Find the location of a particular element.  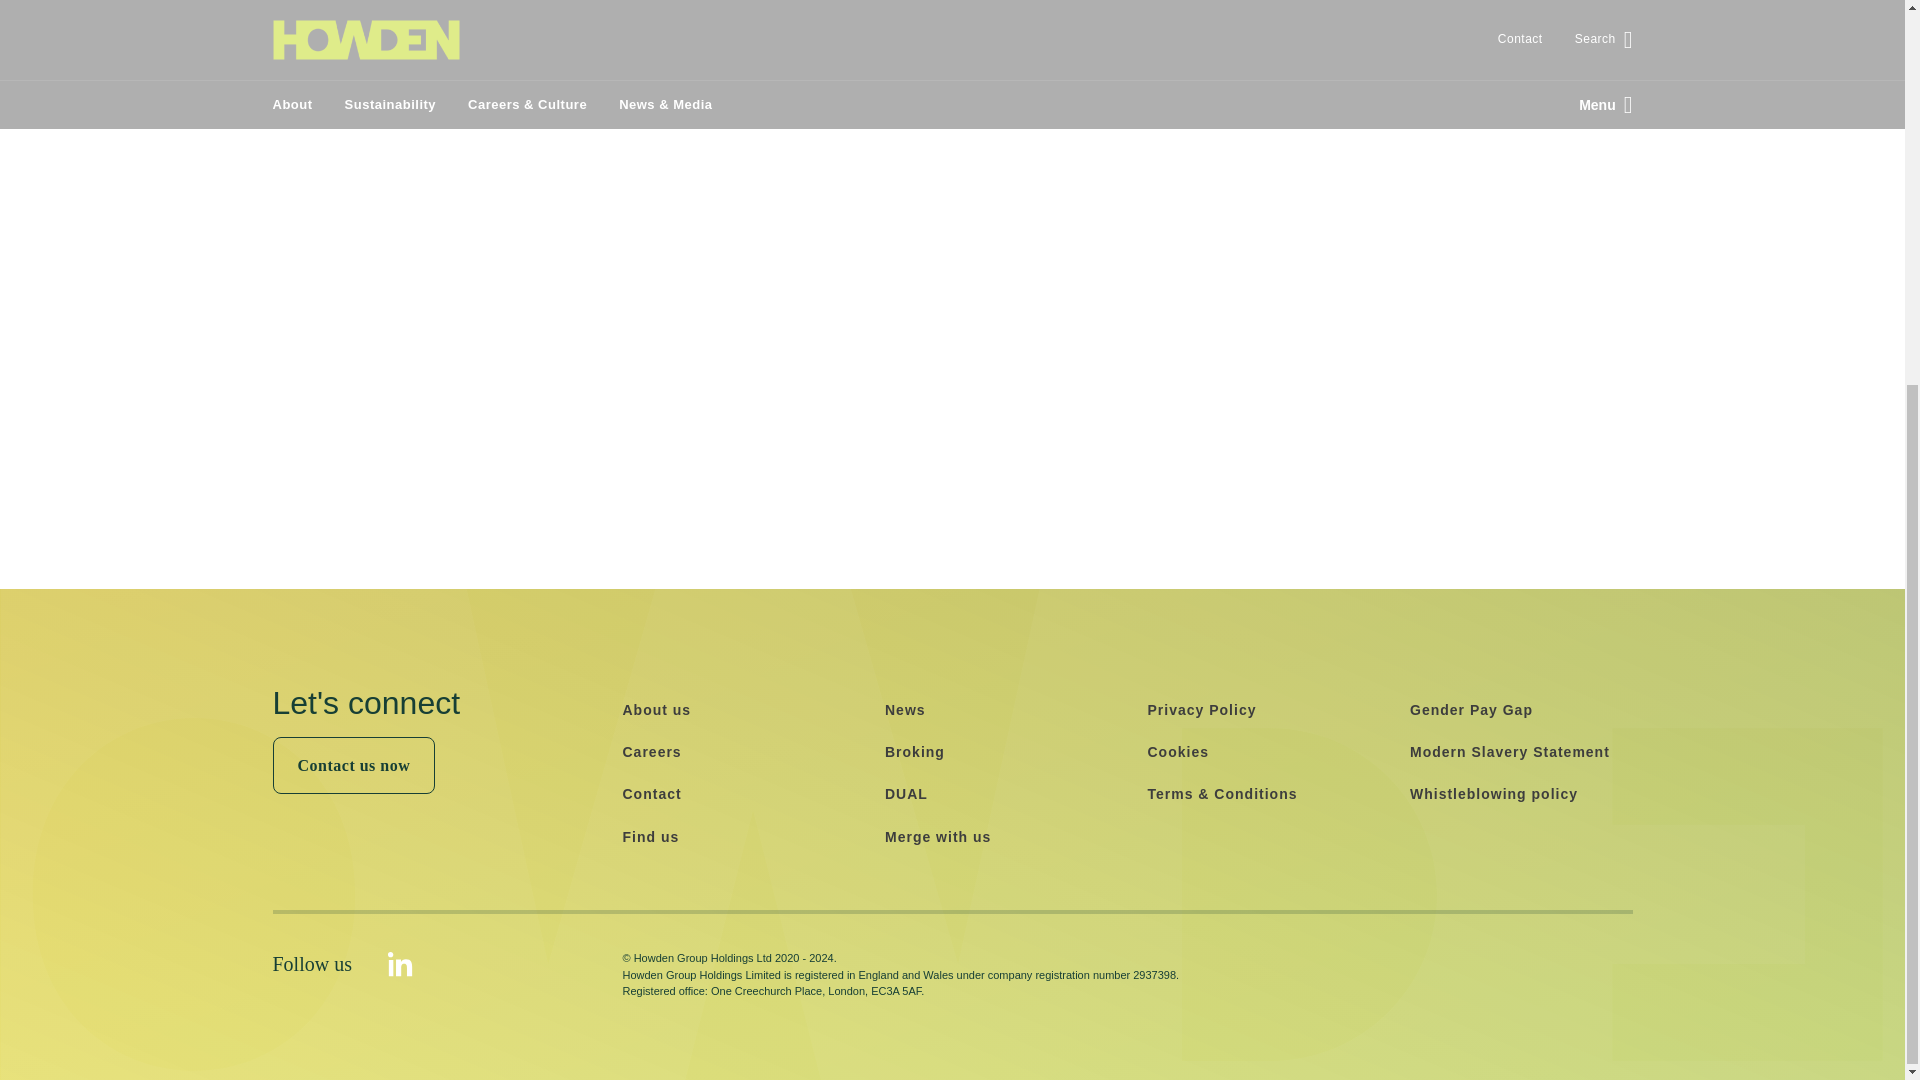

Modern Slavery Statement is located at coordinates (1510, 752).